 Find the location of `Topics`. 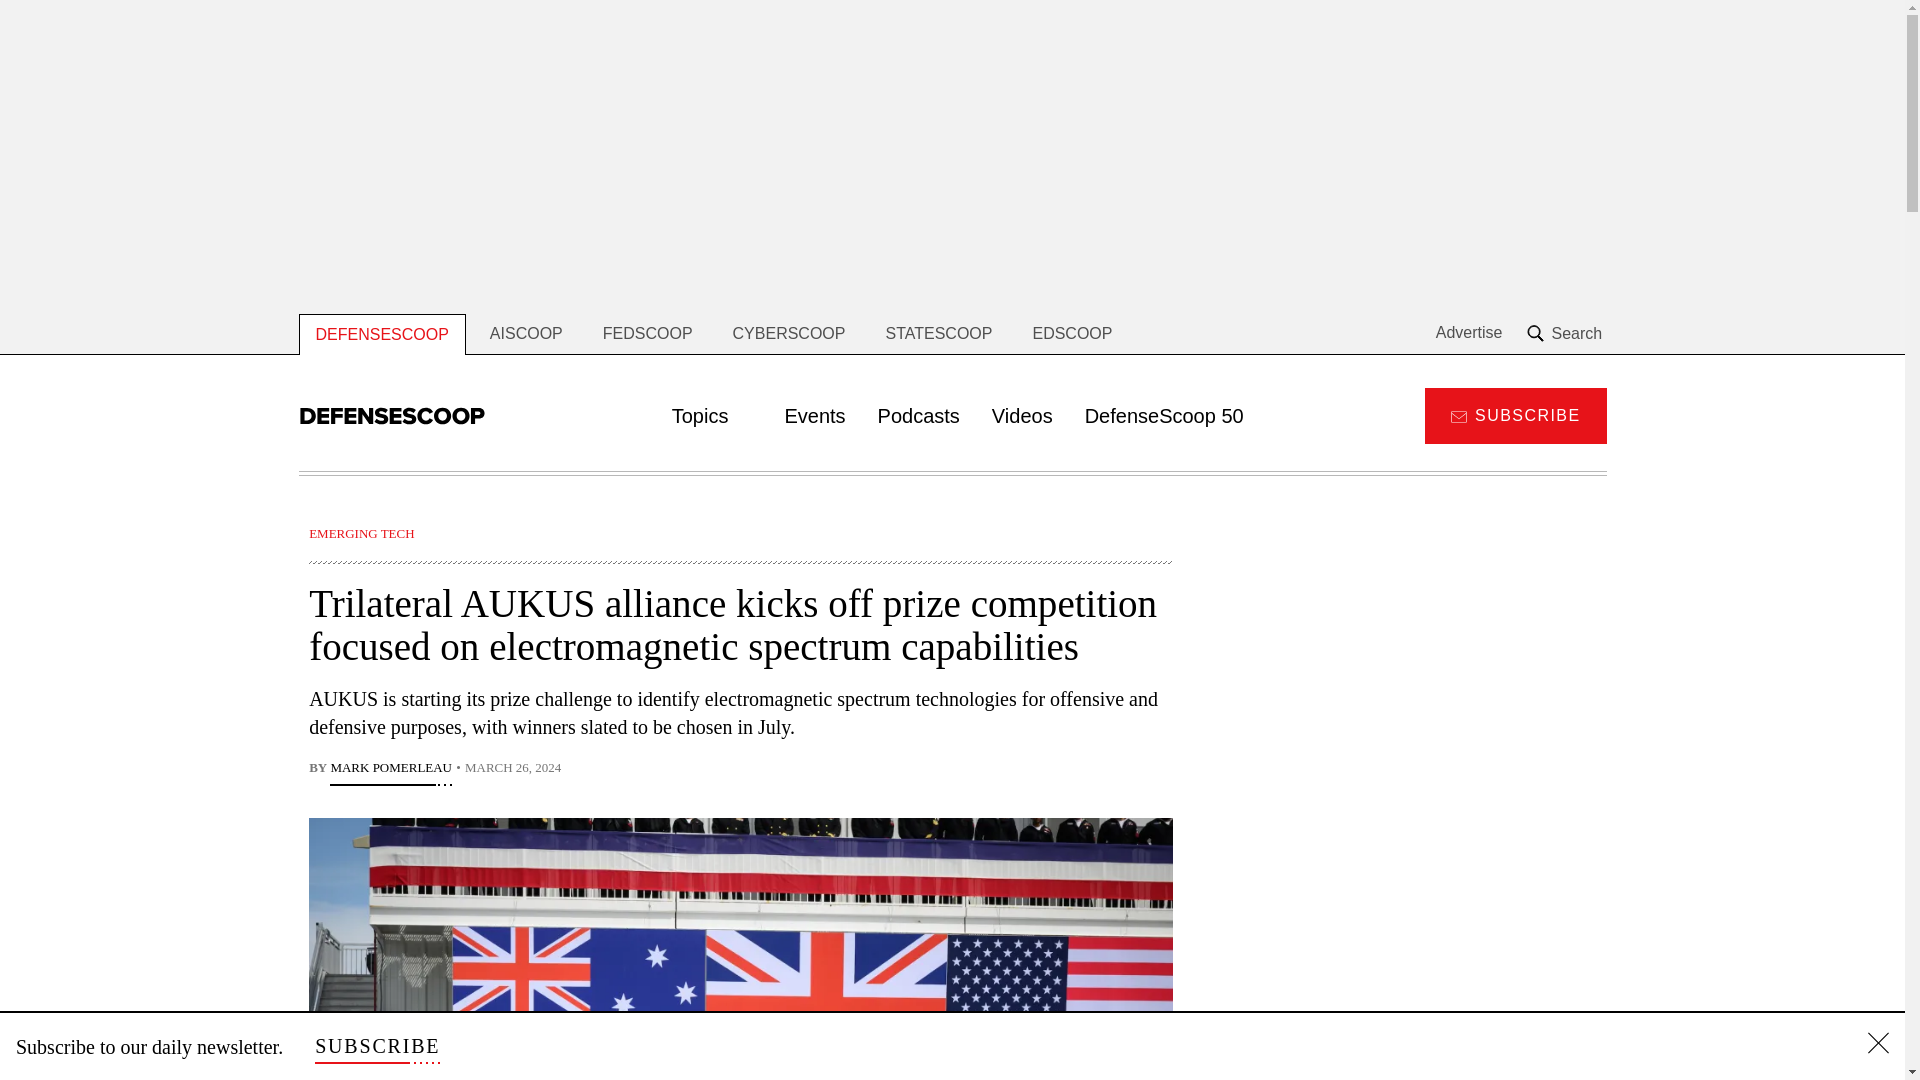

Topics is located at coordinates (712, 415).